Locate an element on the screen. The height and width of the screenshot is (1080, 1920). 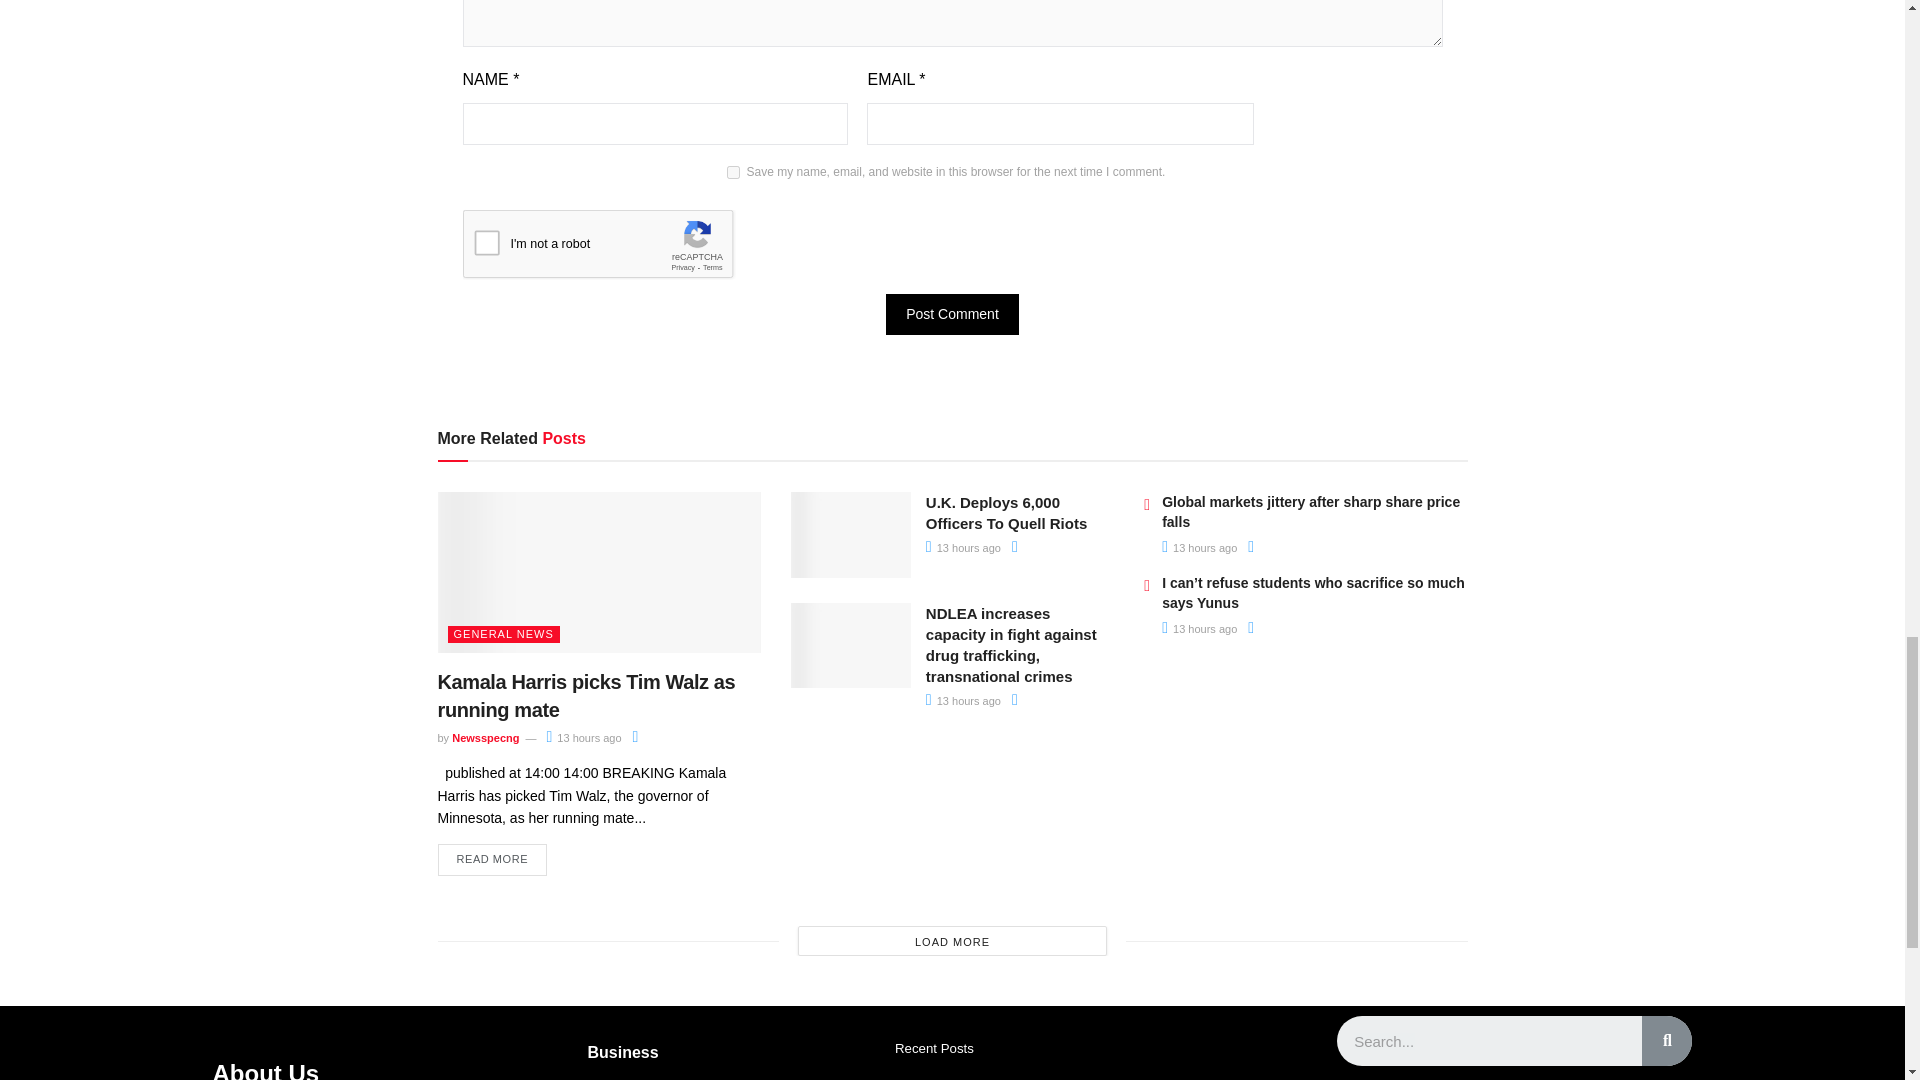
Search is located at coordinates (1666, 1040).